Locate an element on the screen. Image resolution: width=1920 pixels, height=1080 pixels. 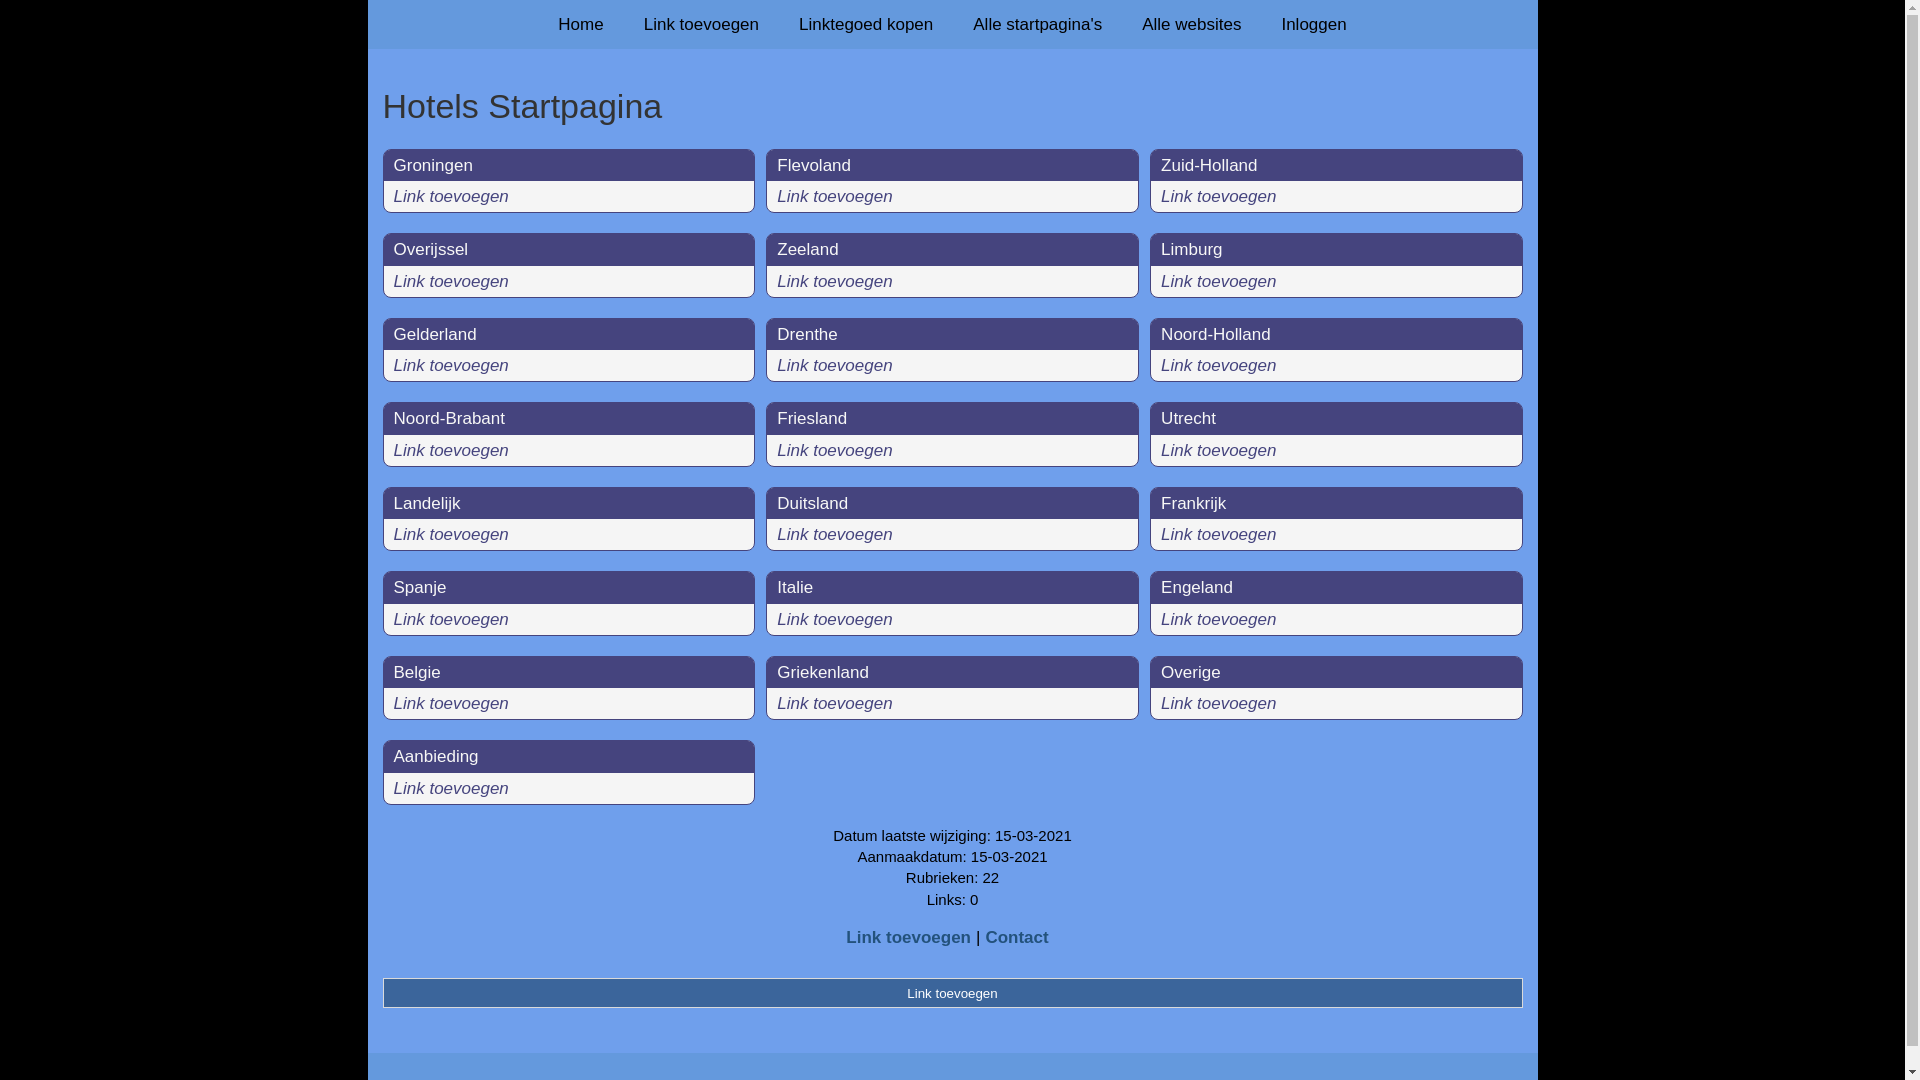
Link toevoegen is located at coordinates (451, 282).